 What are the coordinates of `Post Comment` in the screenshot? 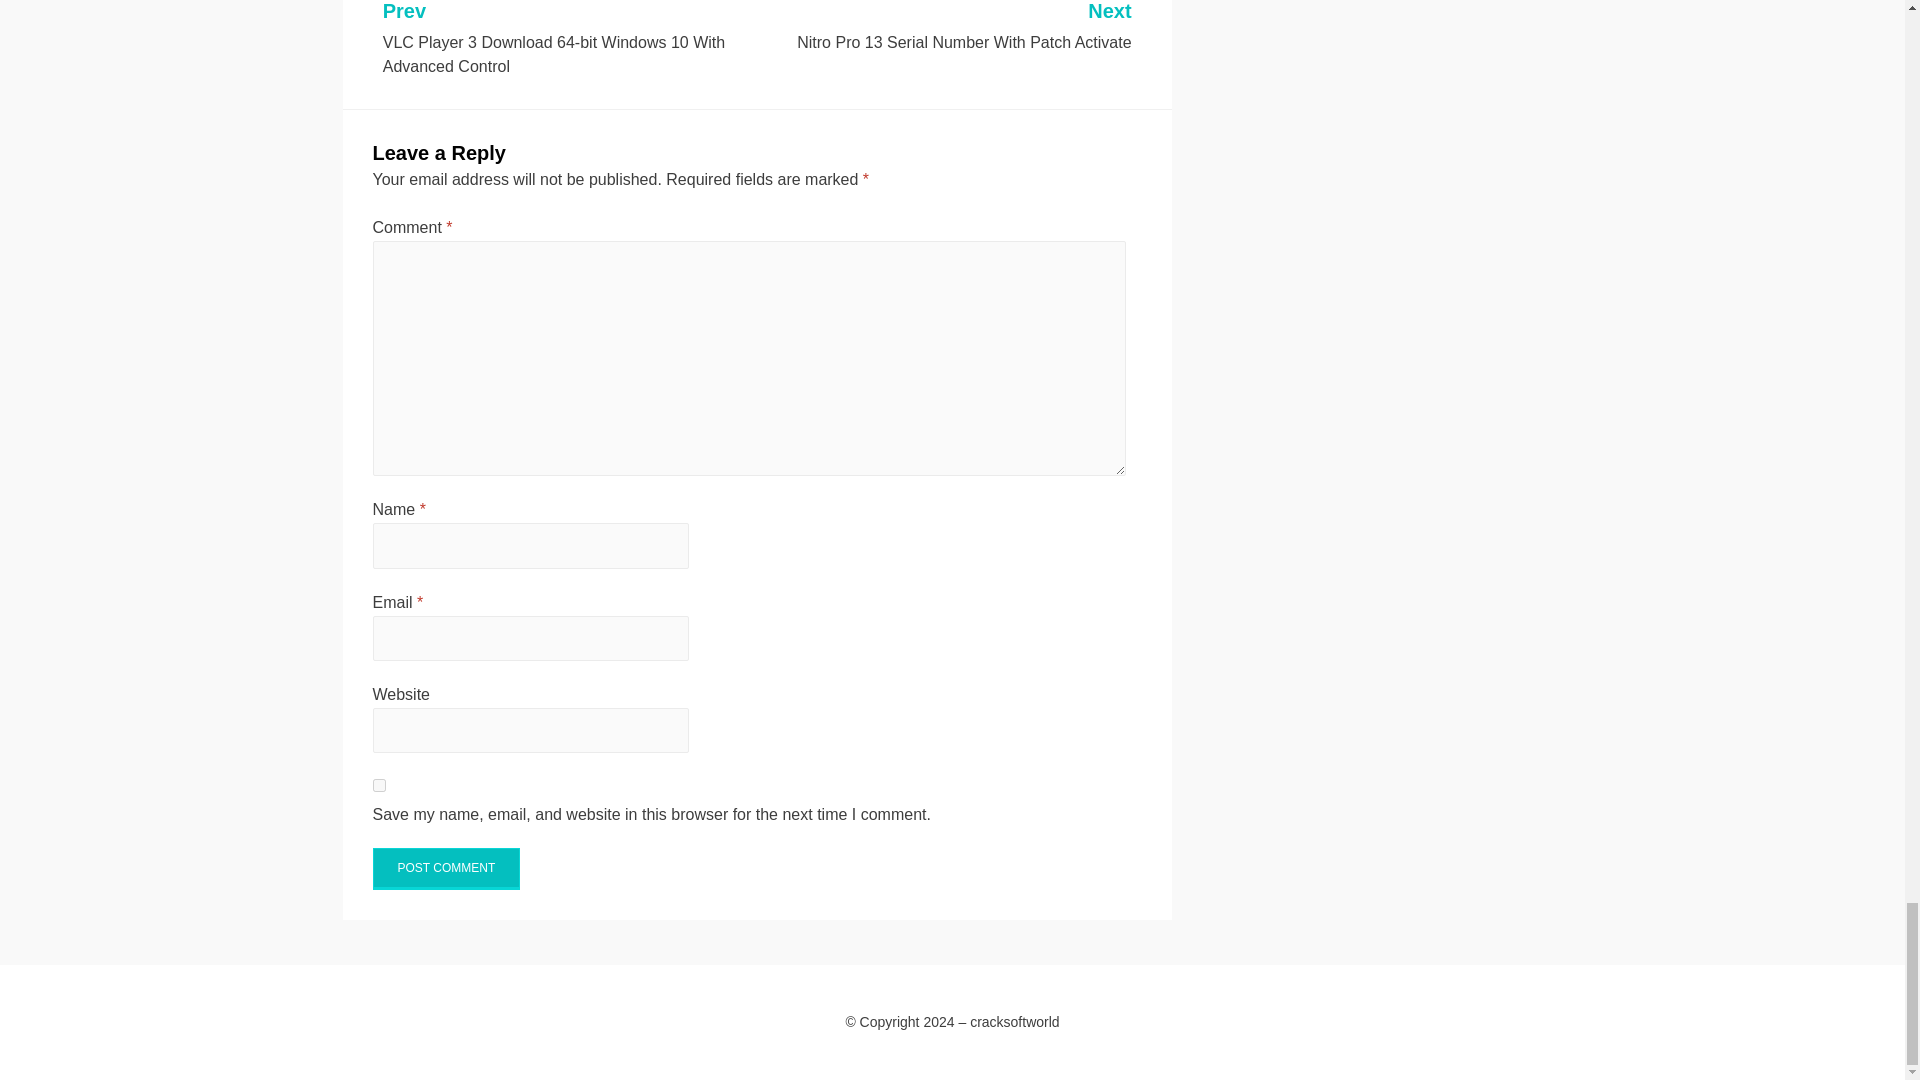 It's located at (446, 868).